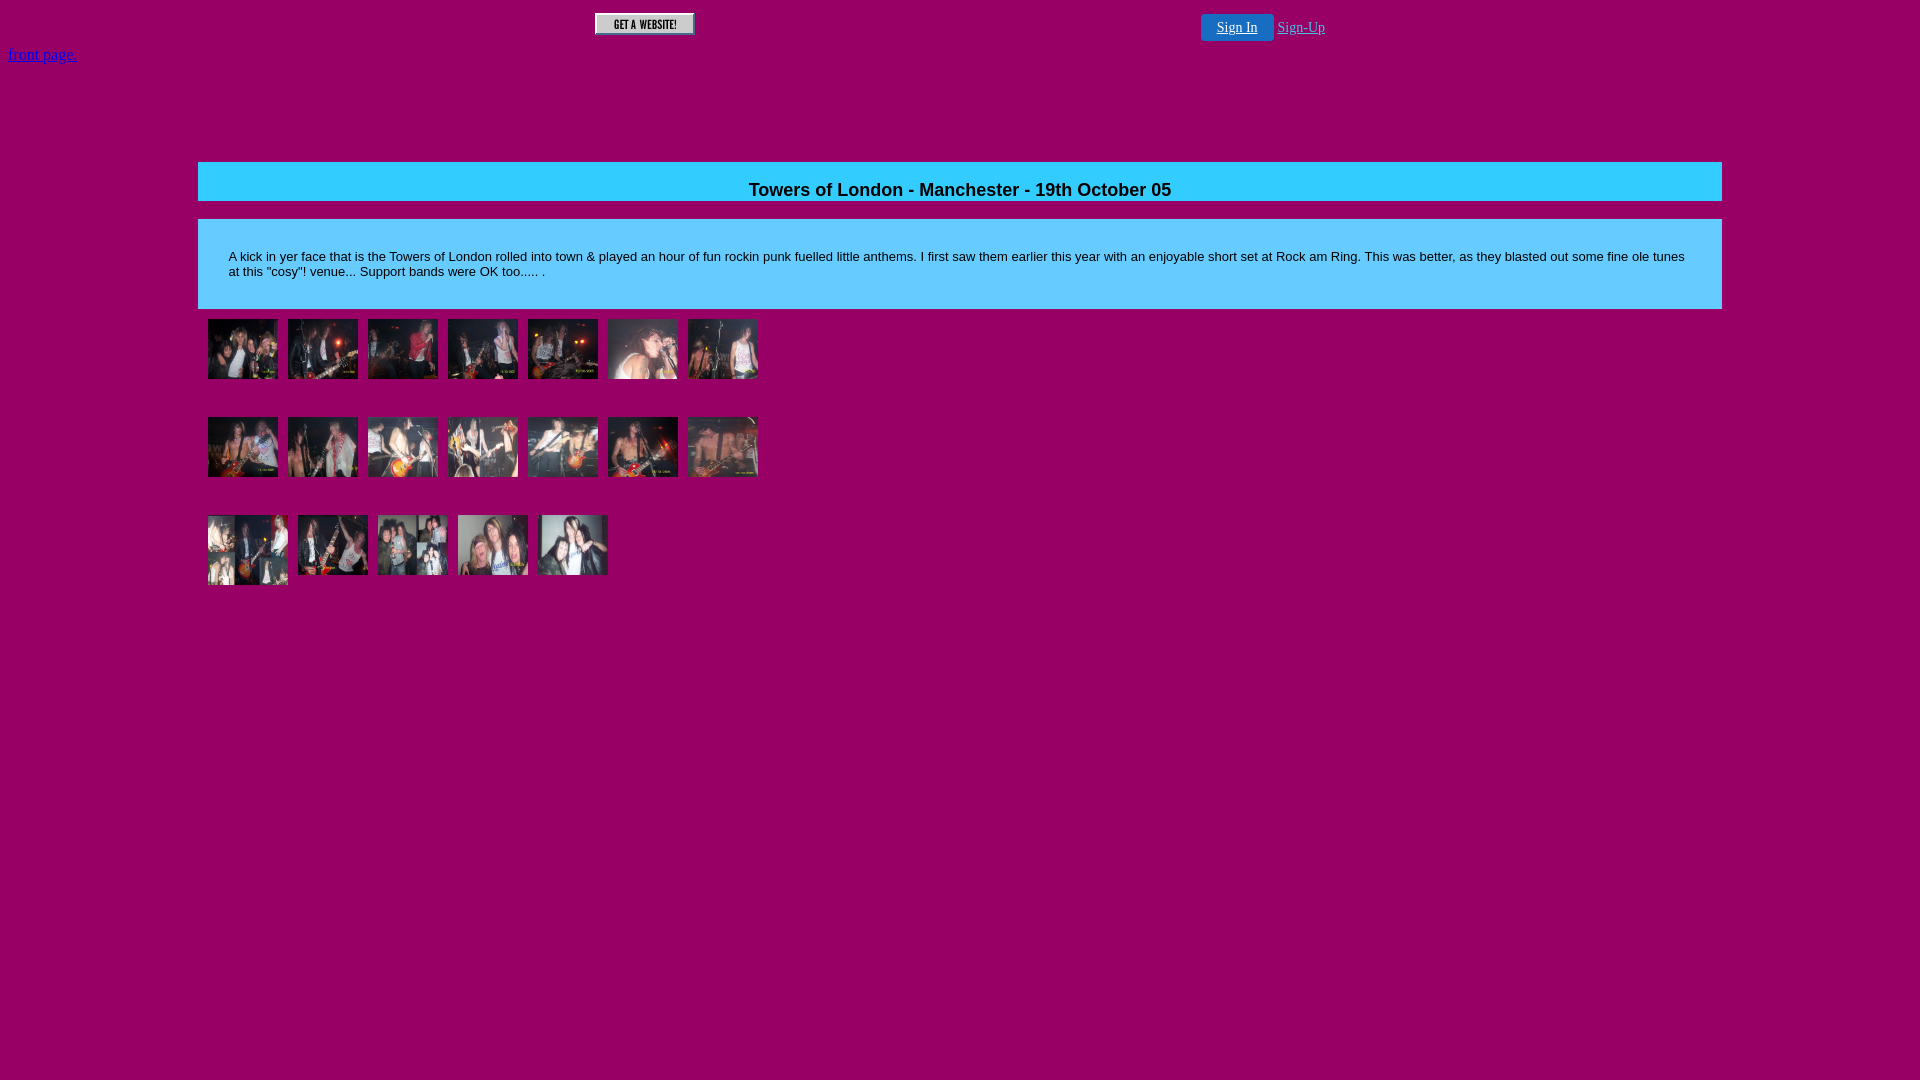 Image resolution: width=1920 pixels, height=1080 pixels. I want to click on Sign-Up, so click(1302, 28).